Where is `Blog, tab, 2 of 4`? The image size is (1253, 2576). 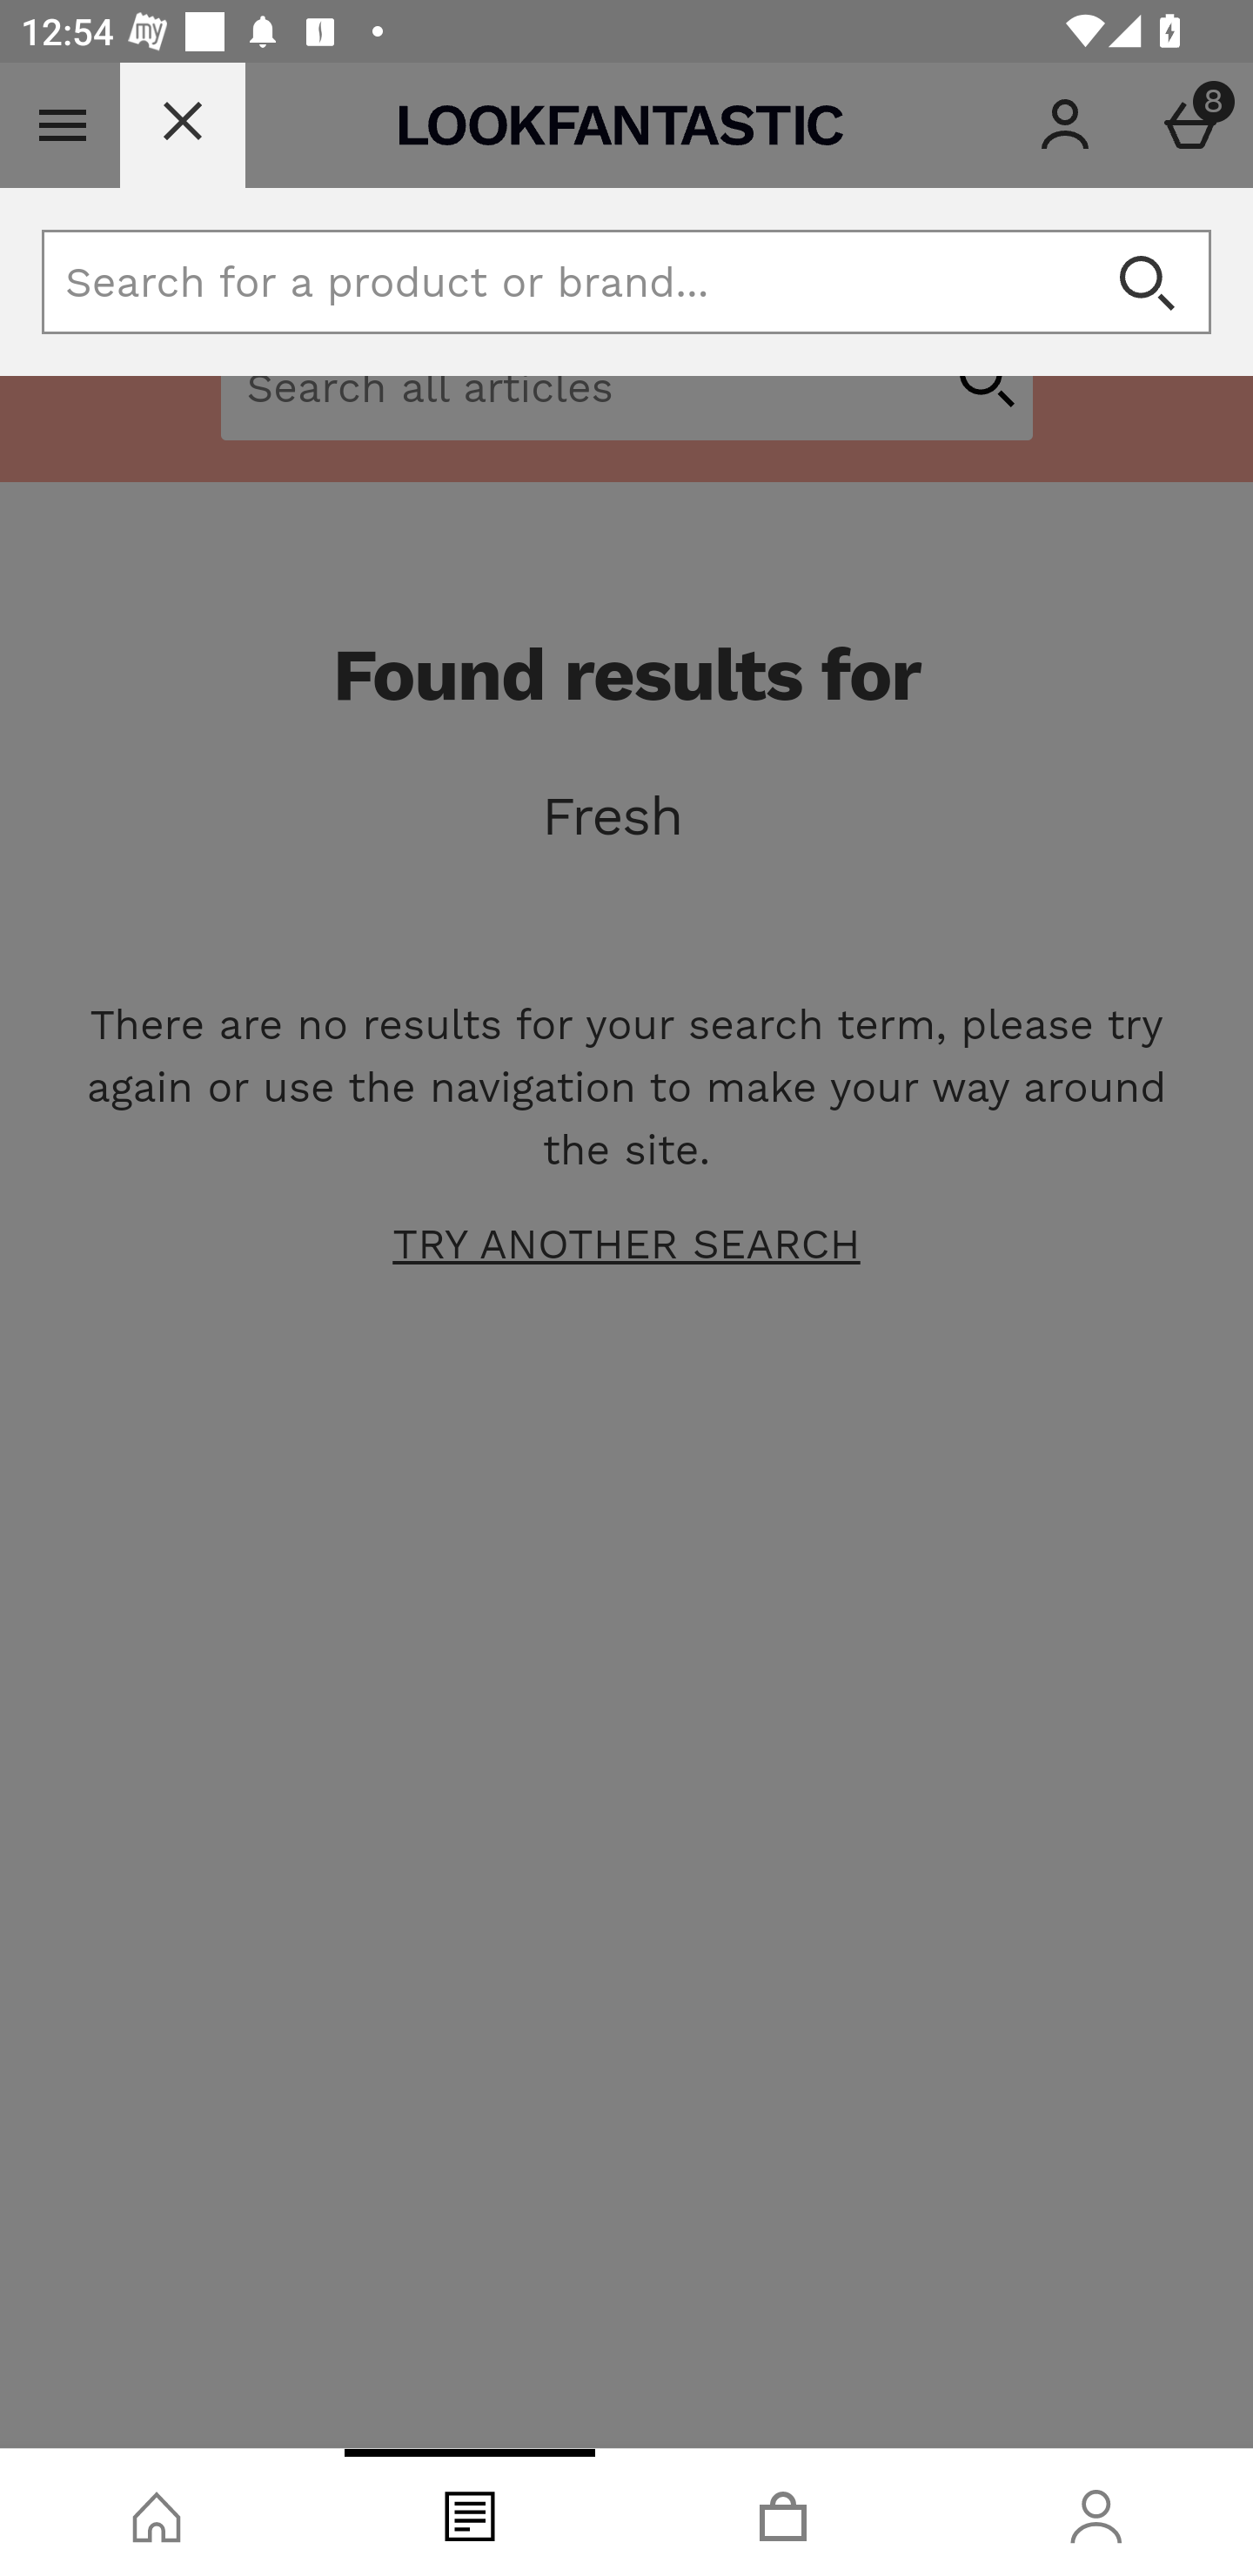
Blog, tab, 2 of 4 is located at coordinates (470, 2512).